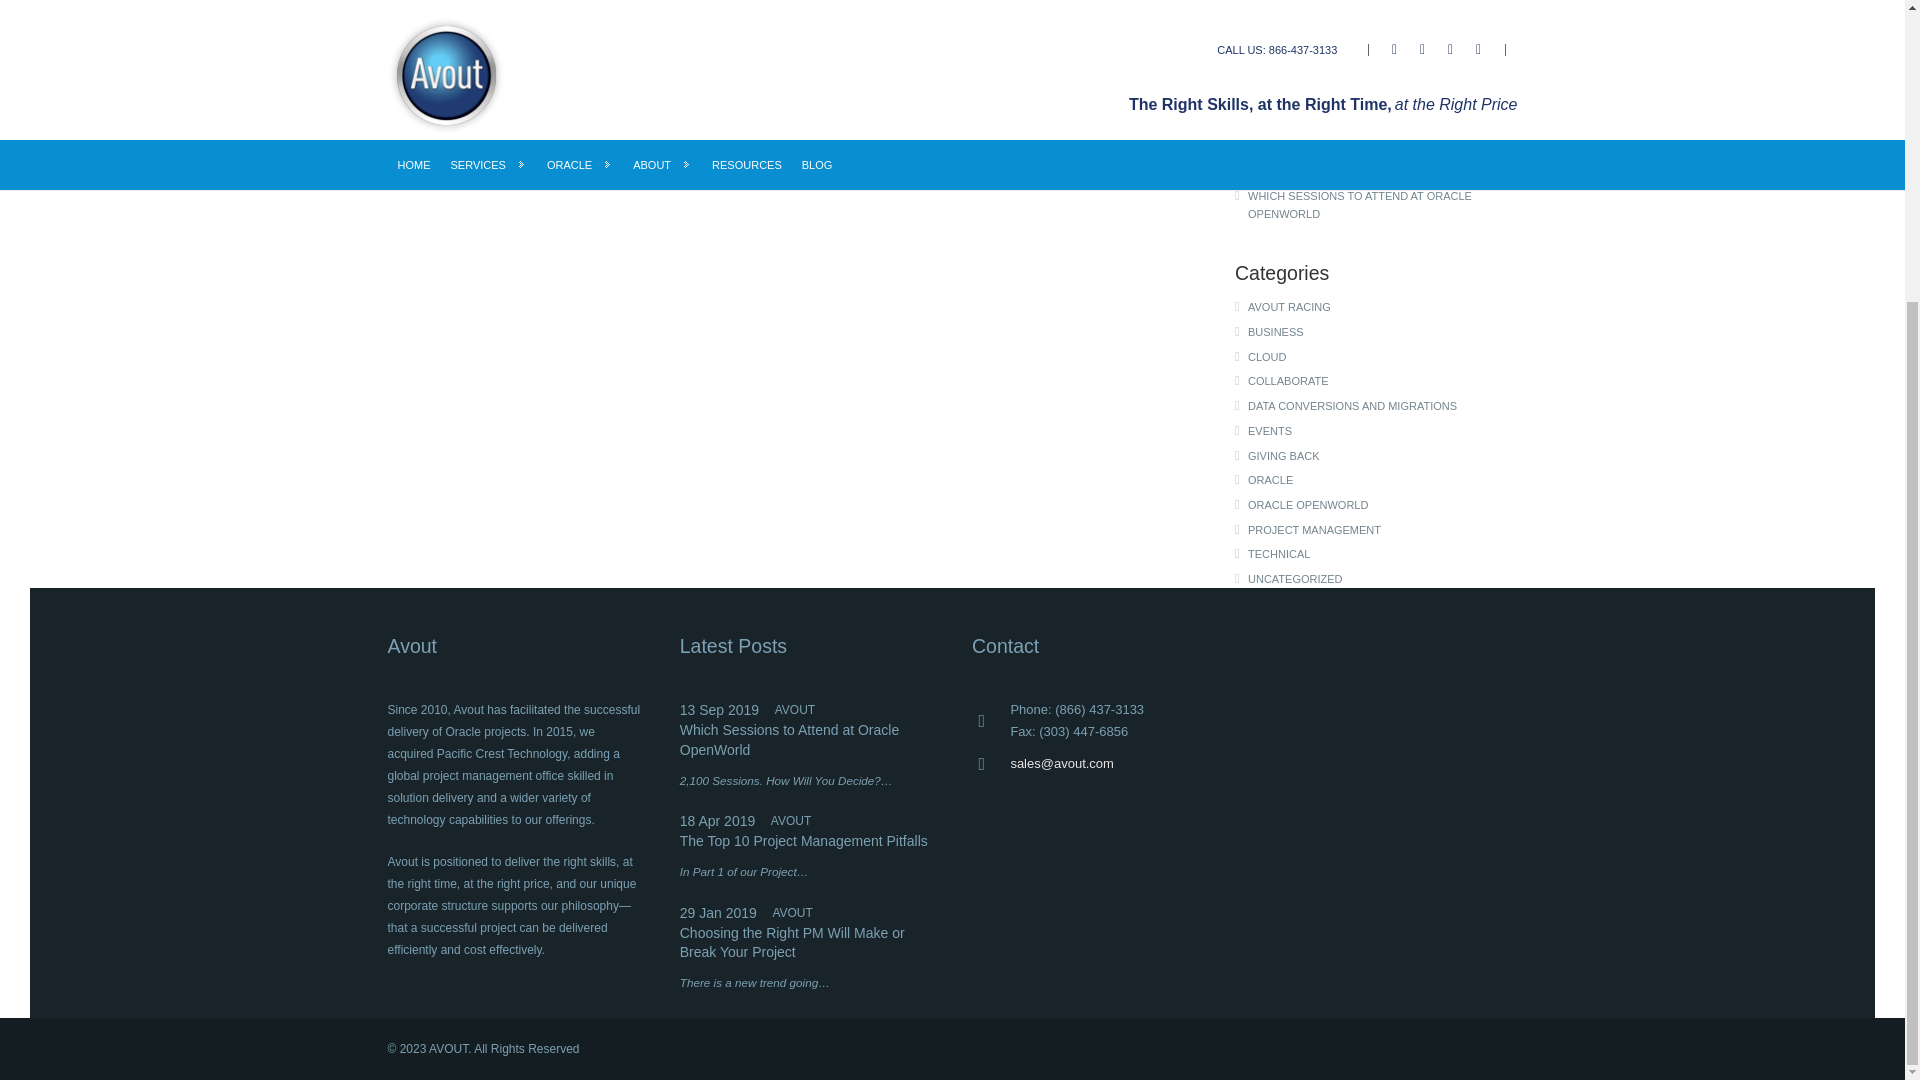 The image size is (1920, 1080). What do you see at coordinates (1383, 204) in the screenshot?
I see `WHICH SESSIONS TO ATTEND AT ORACLE OPENWORLD` at bounding box center [1383, 204].